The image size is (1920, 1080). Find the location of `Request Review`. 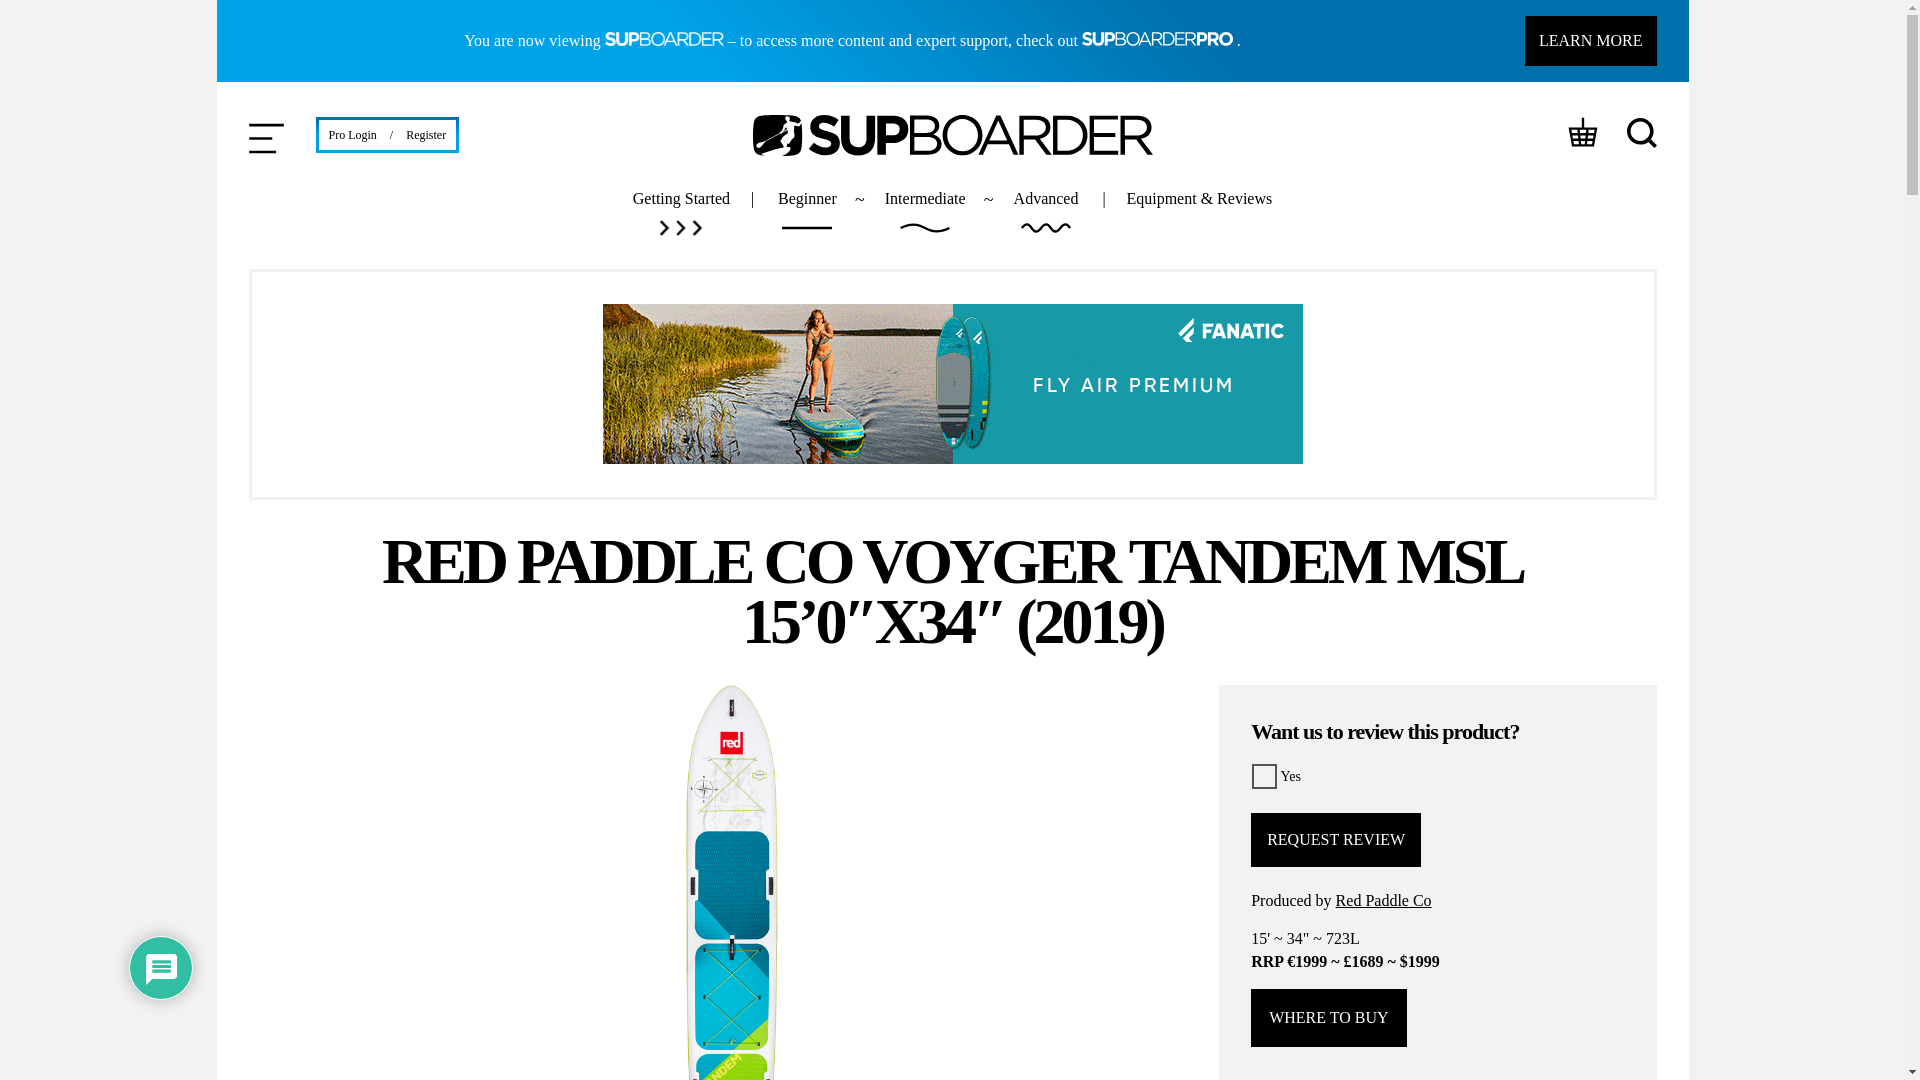

Request Review is located at coordinates (1336, 840).